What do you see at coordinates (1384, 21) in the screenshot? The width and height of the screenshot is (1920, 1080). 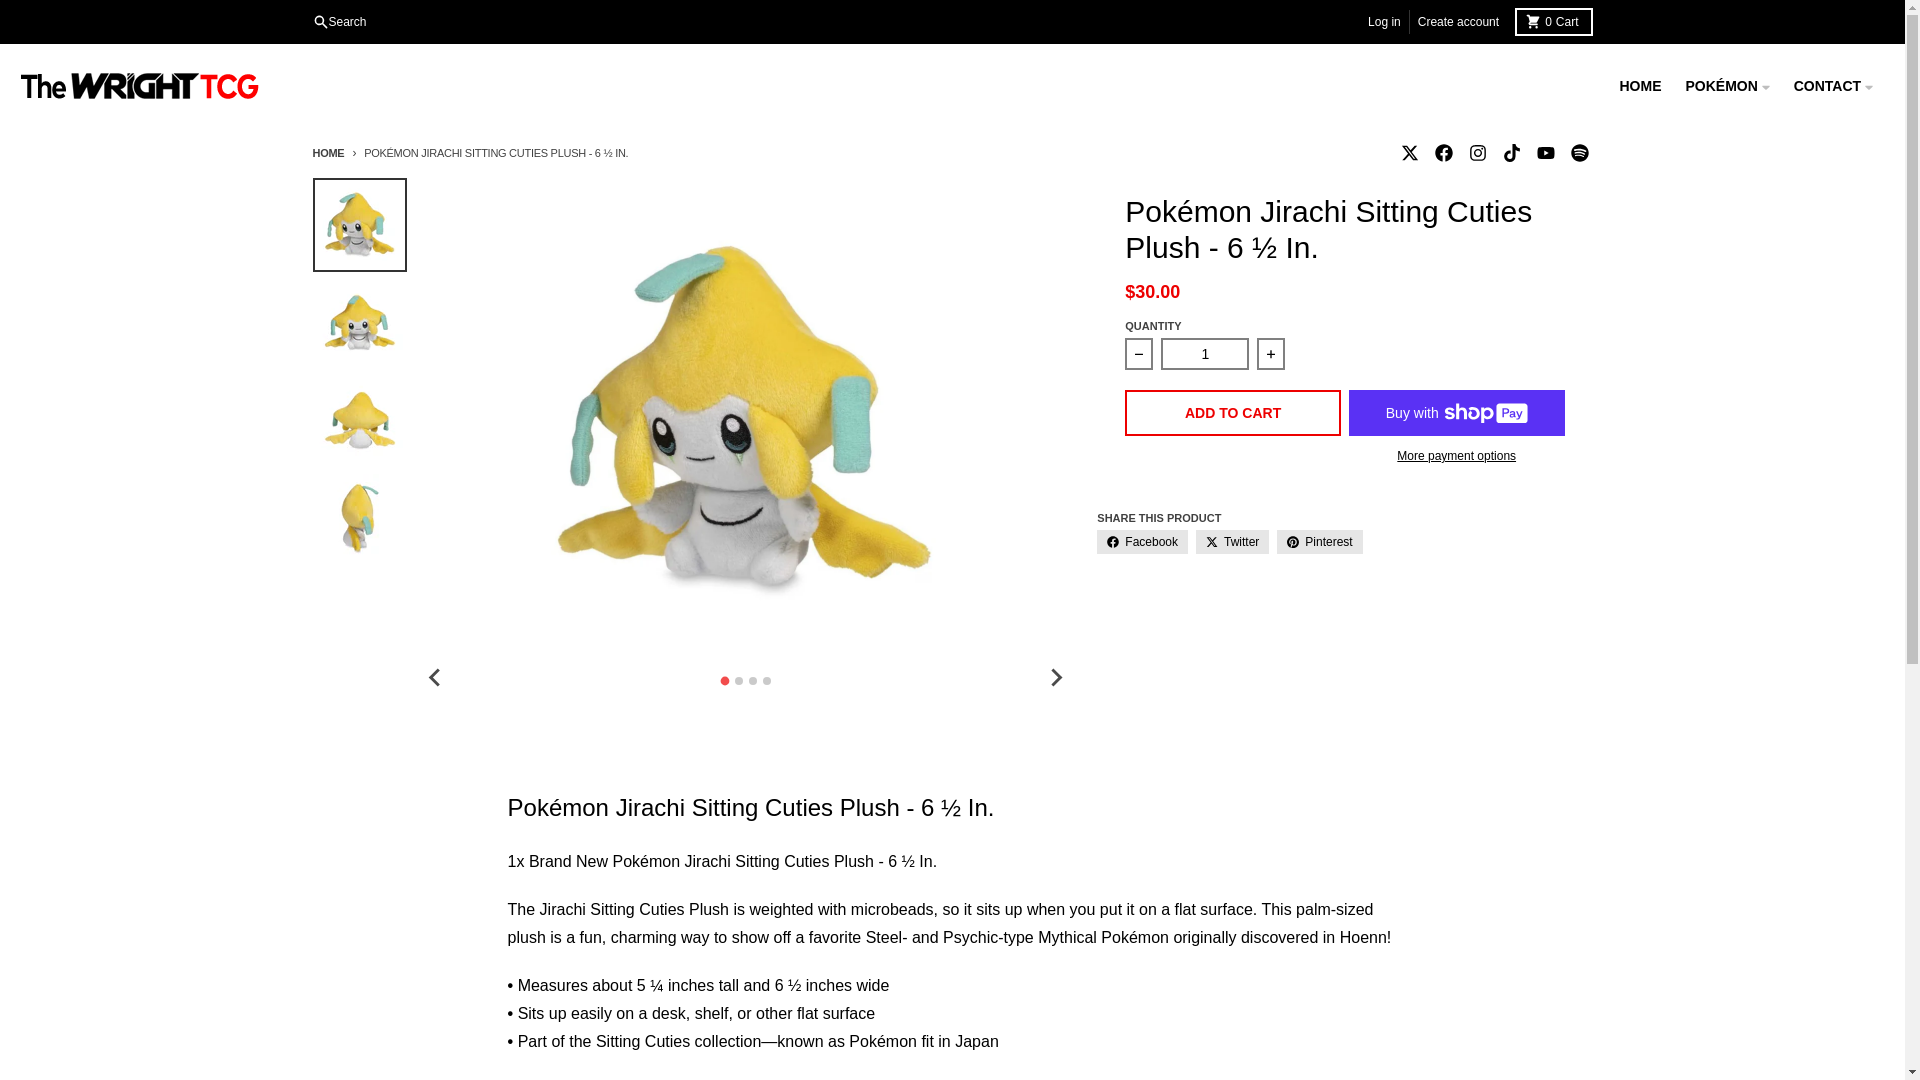 I see `Twitter - The Wright TCG` at bounding box center [1384, 21].